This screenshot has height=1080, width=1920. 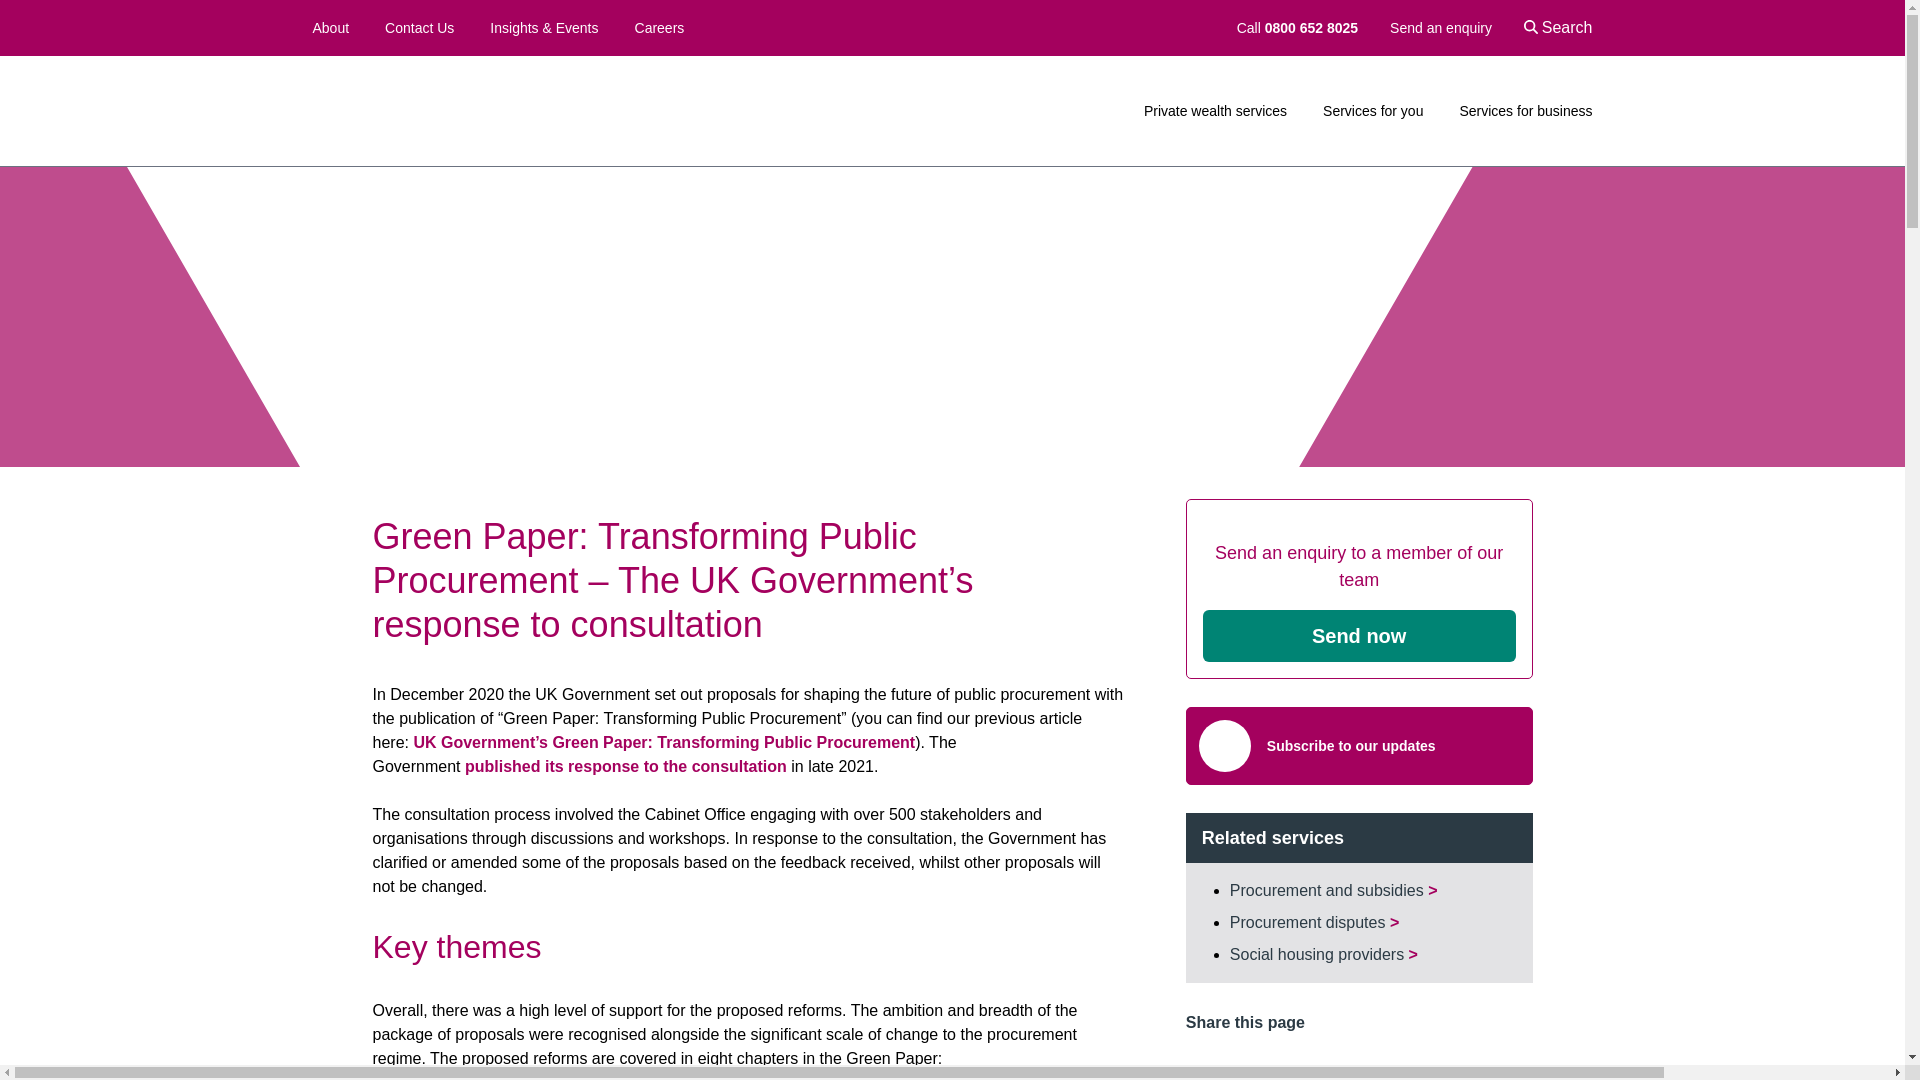 What do you see at coordinates (1440, 28) in the screenshot?
I see `Send an enquiry` at bounding box center [1440, 28].